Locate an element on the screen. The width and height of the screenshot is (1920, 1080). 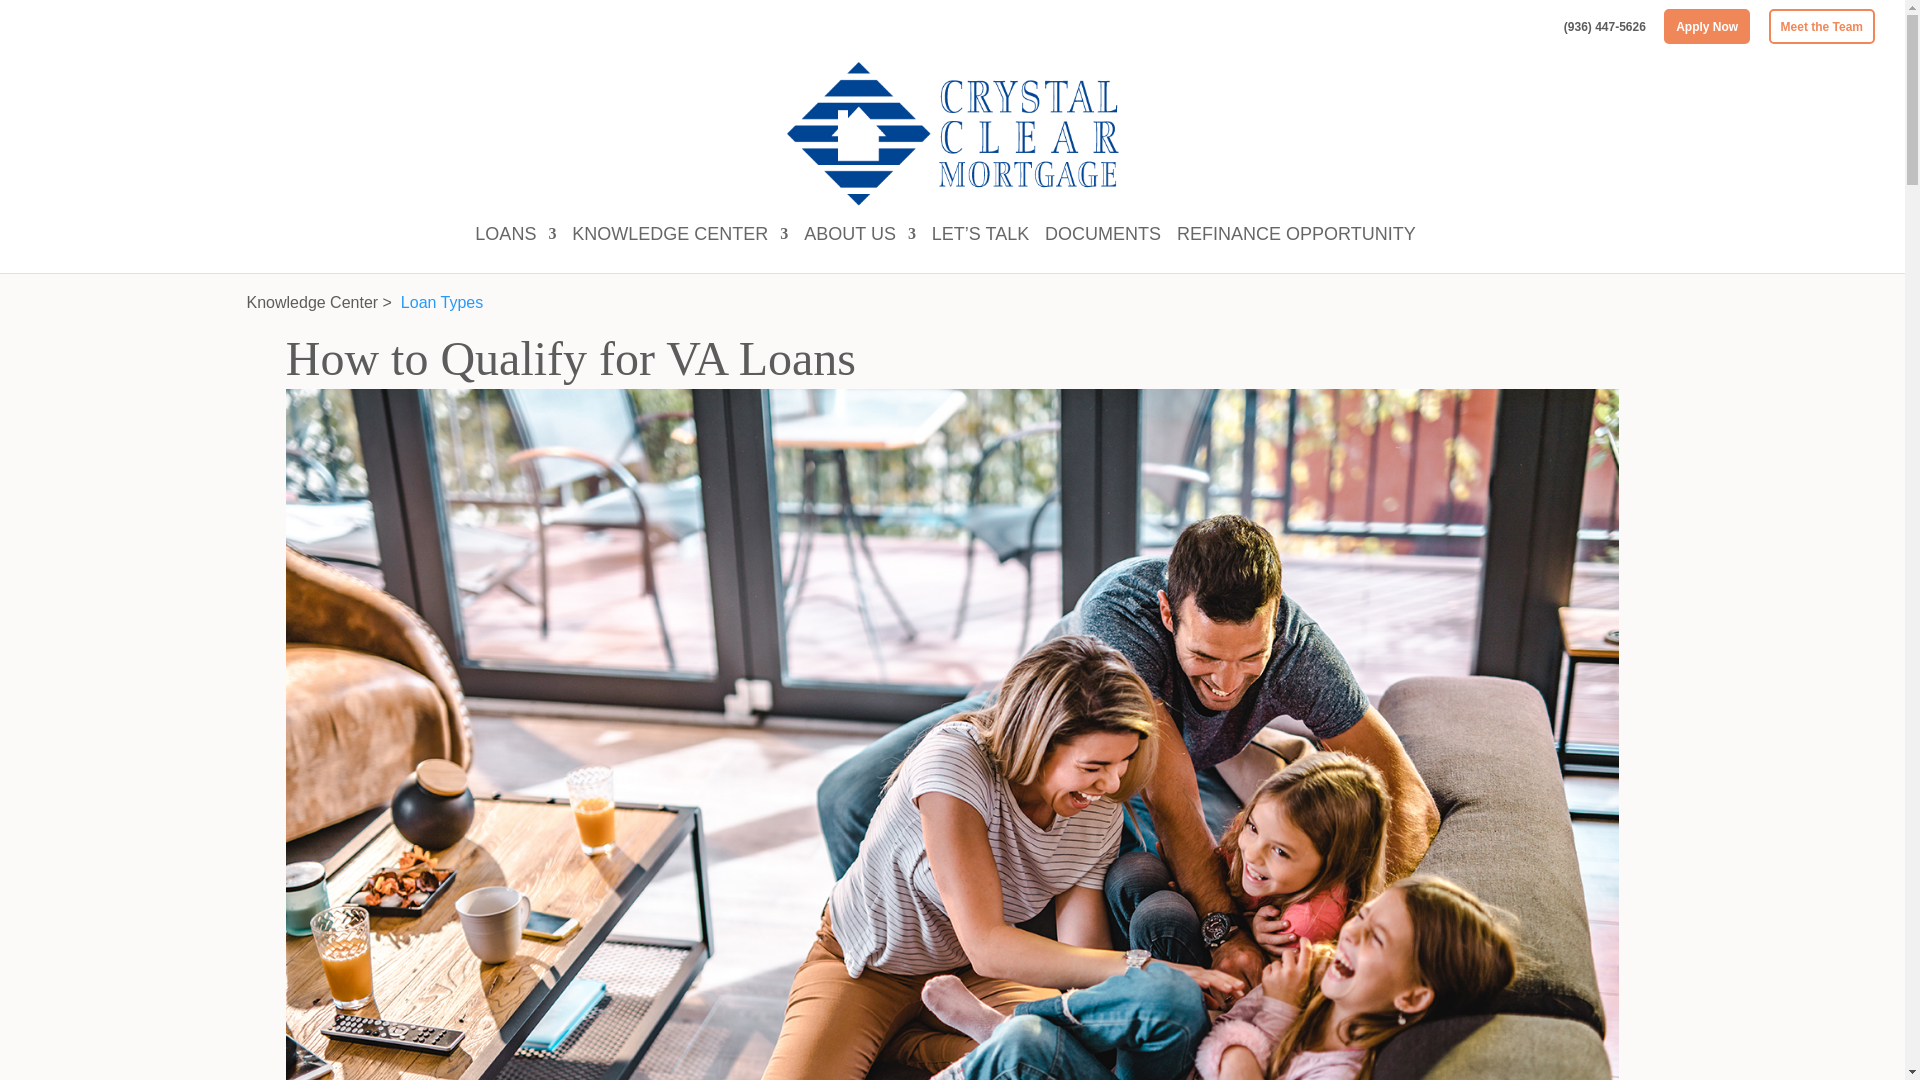
ABOUT US is located at coordinates (860, 250).